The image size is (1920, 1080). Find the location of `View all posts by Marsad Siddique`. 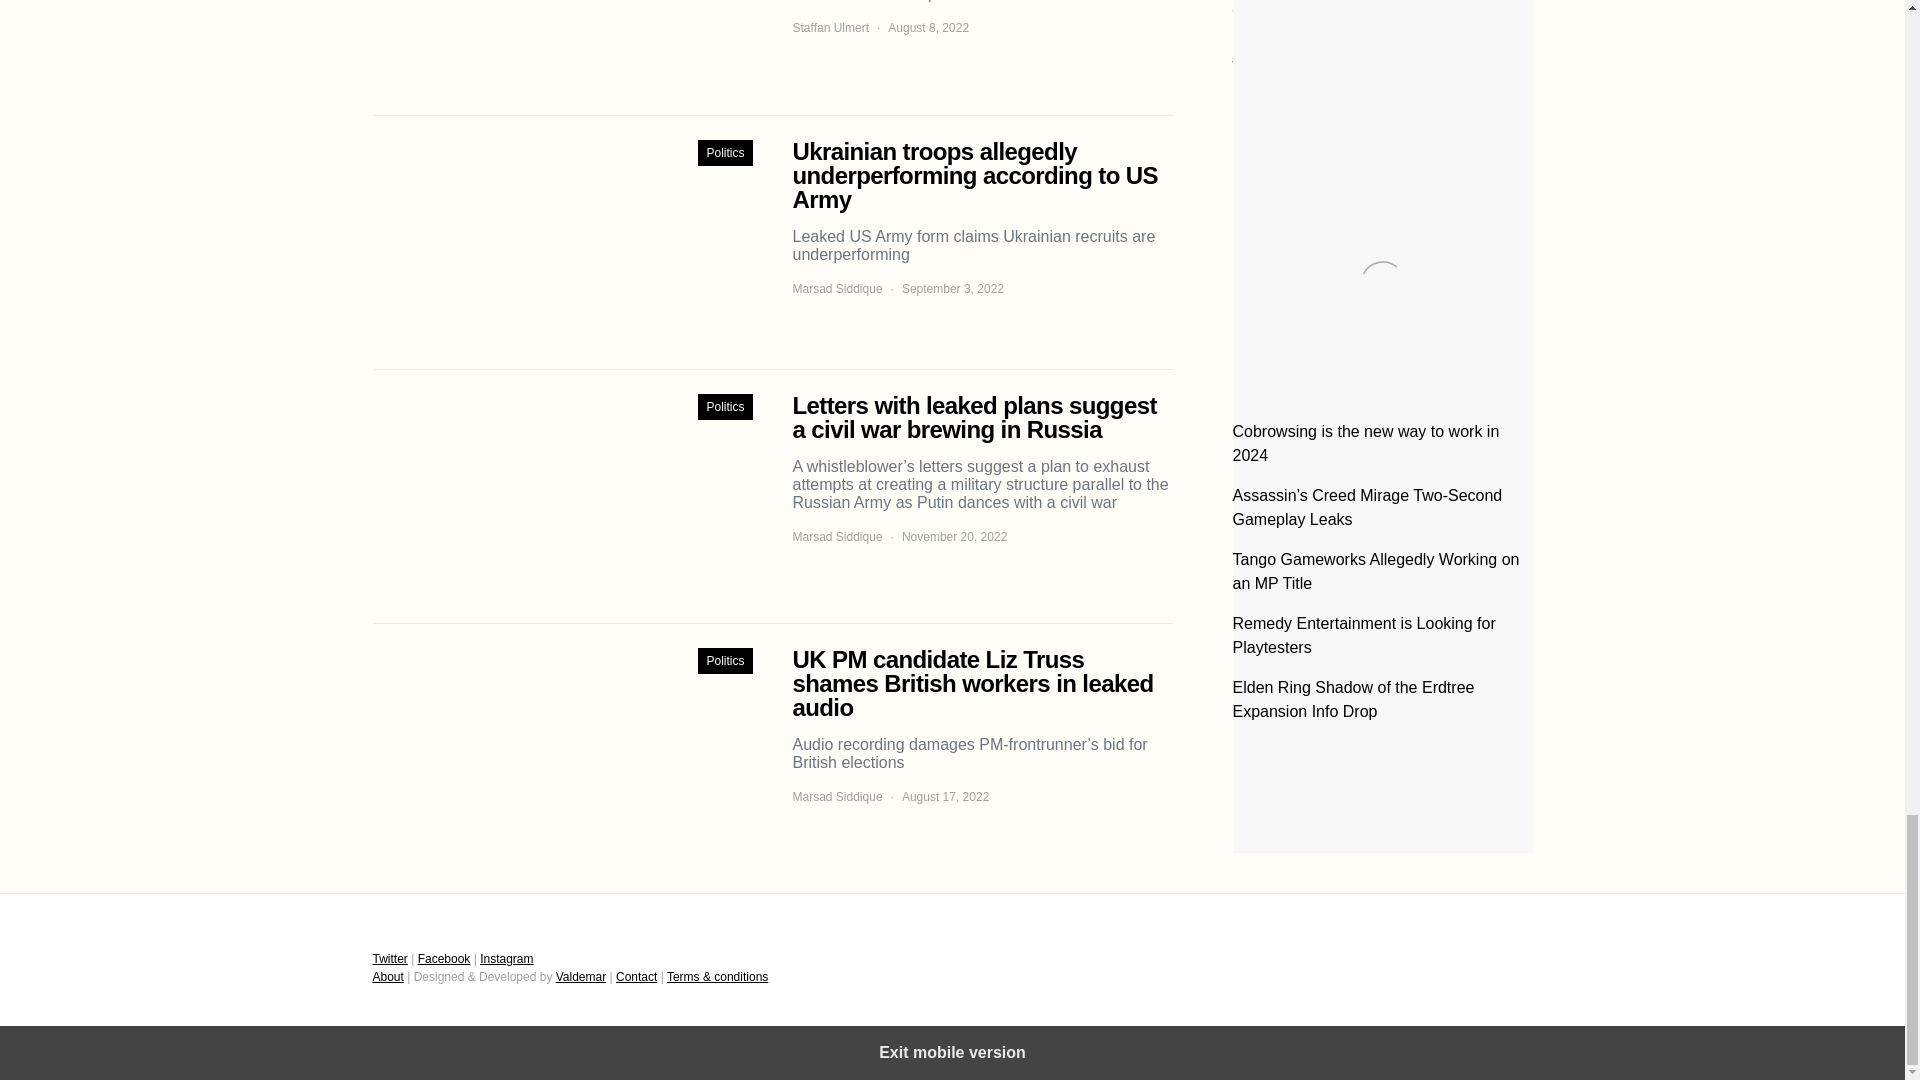

View all posts by Marsad Siddique is located at coordinates (836, 288).